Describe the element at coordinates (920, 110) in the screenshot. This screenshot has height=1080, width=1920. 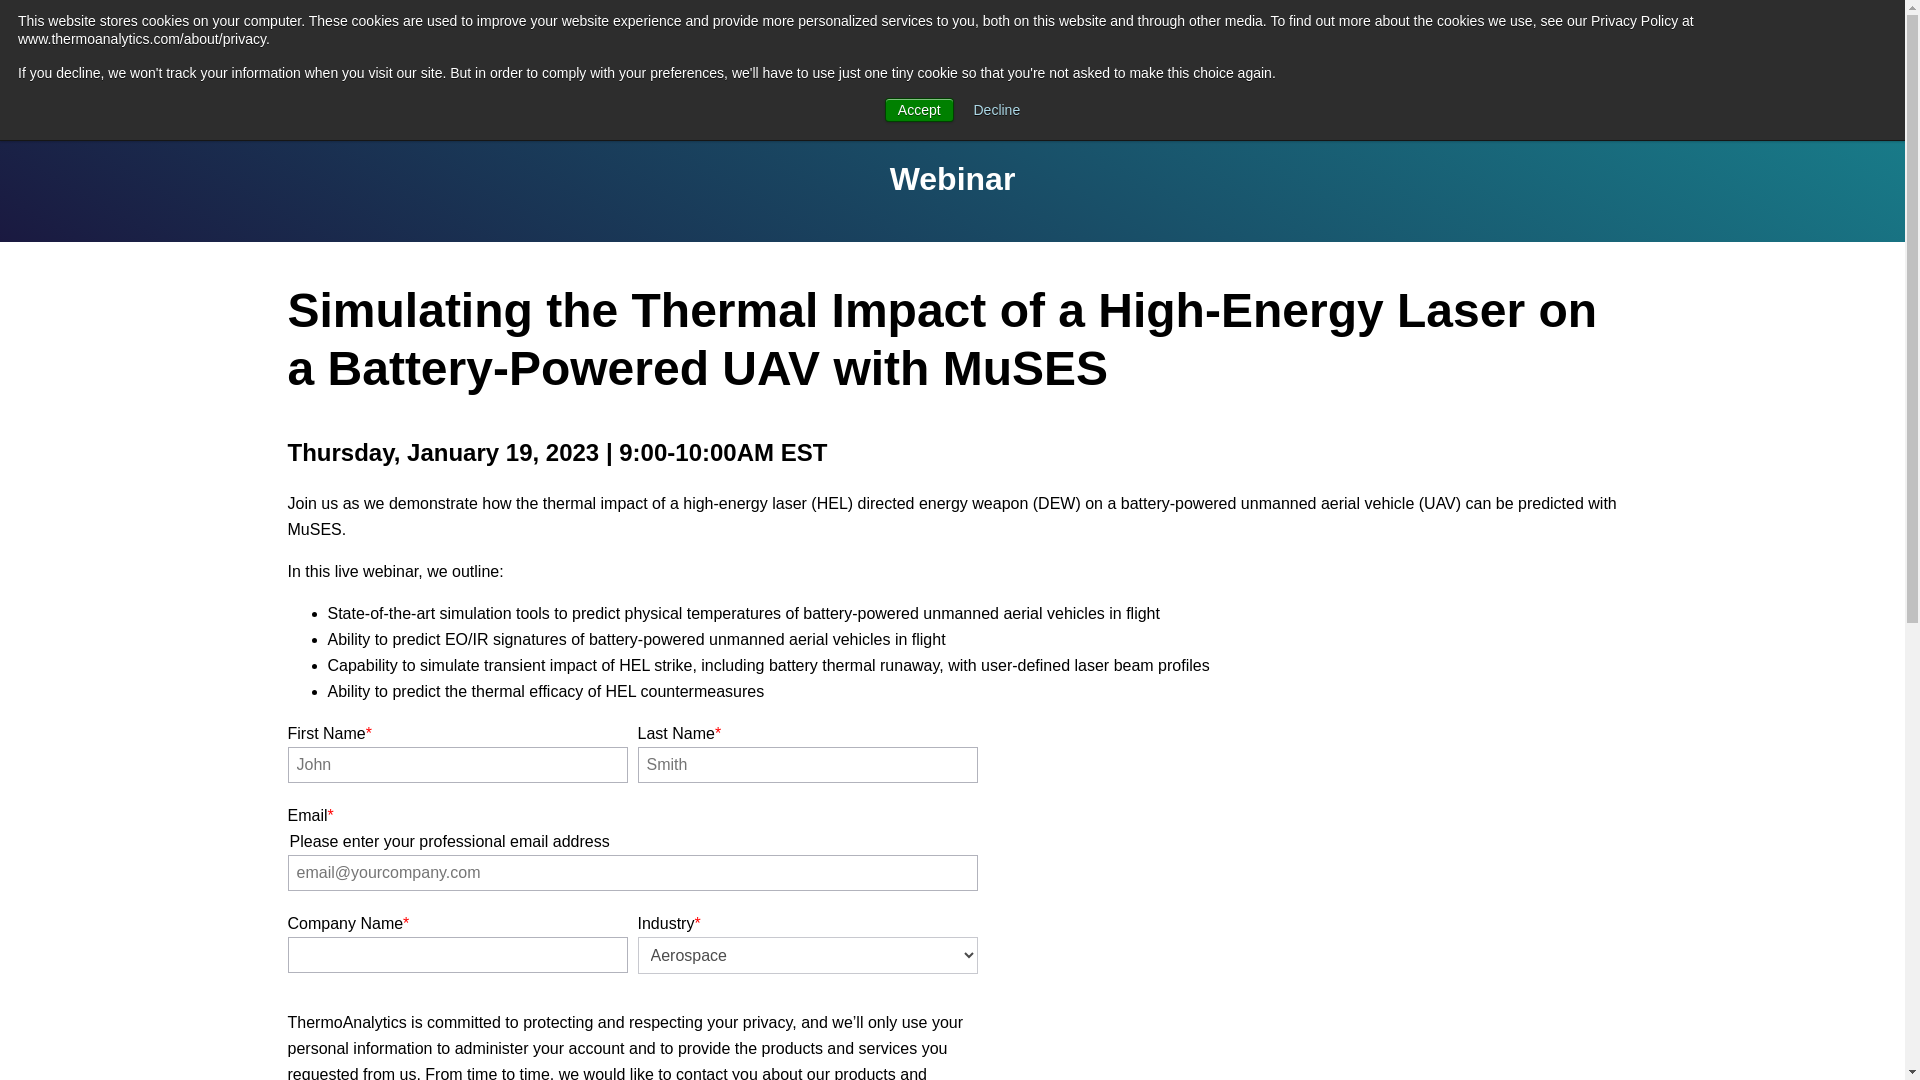
I see `Accept` at that location.